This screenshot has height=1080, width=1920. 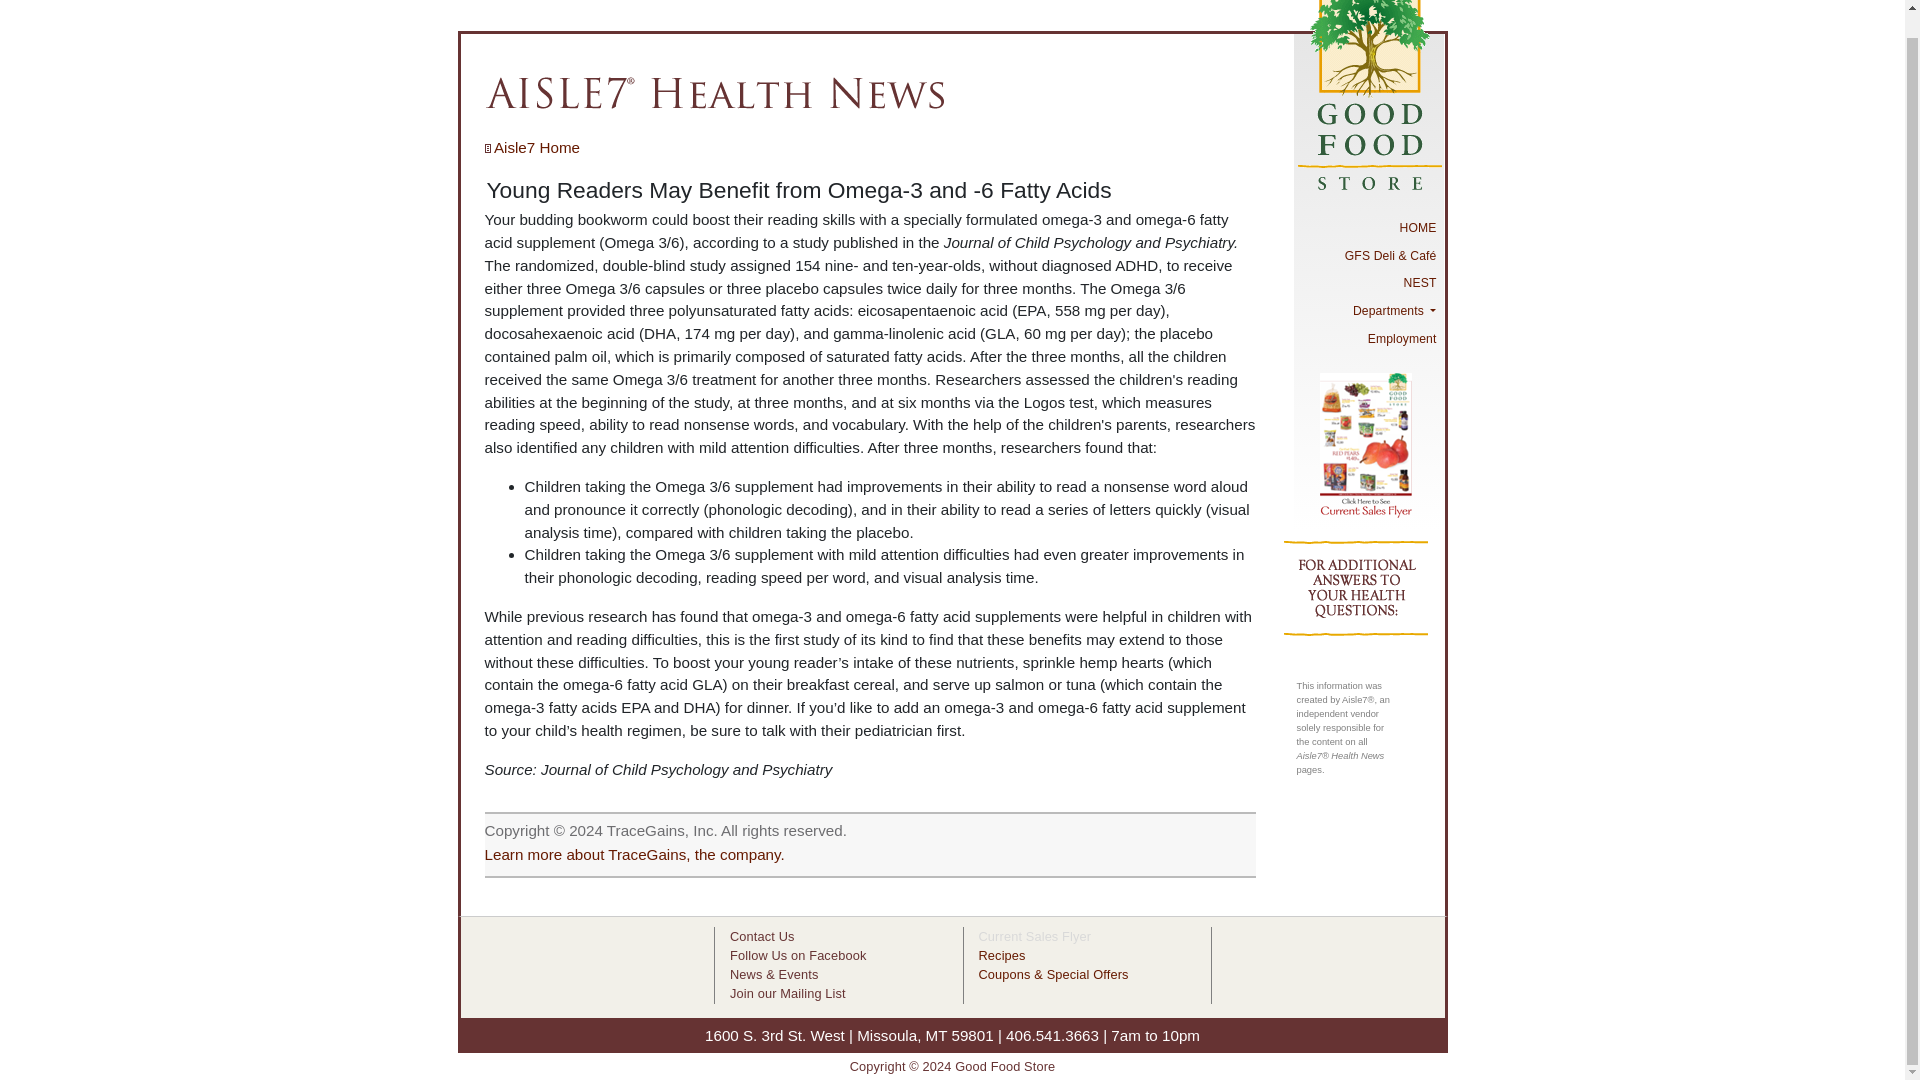 I want to click on Join our Mailing List, so click(x=788, y=994).